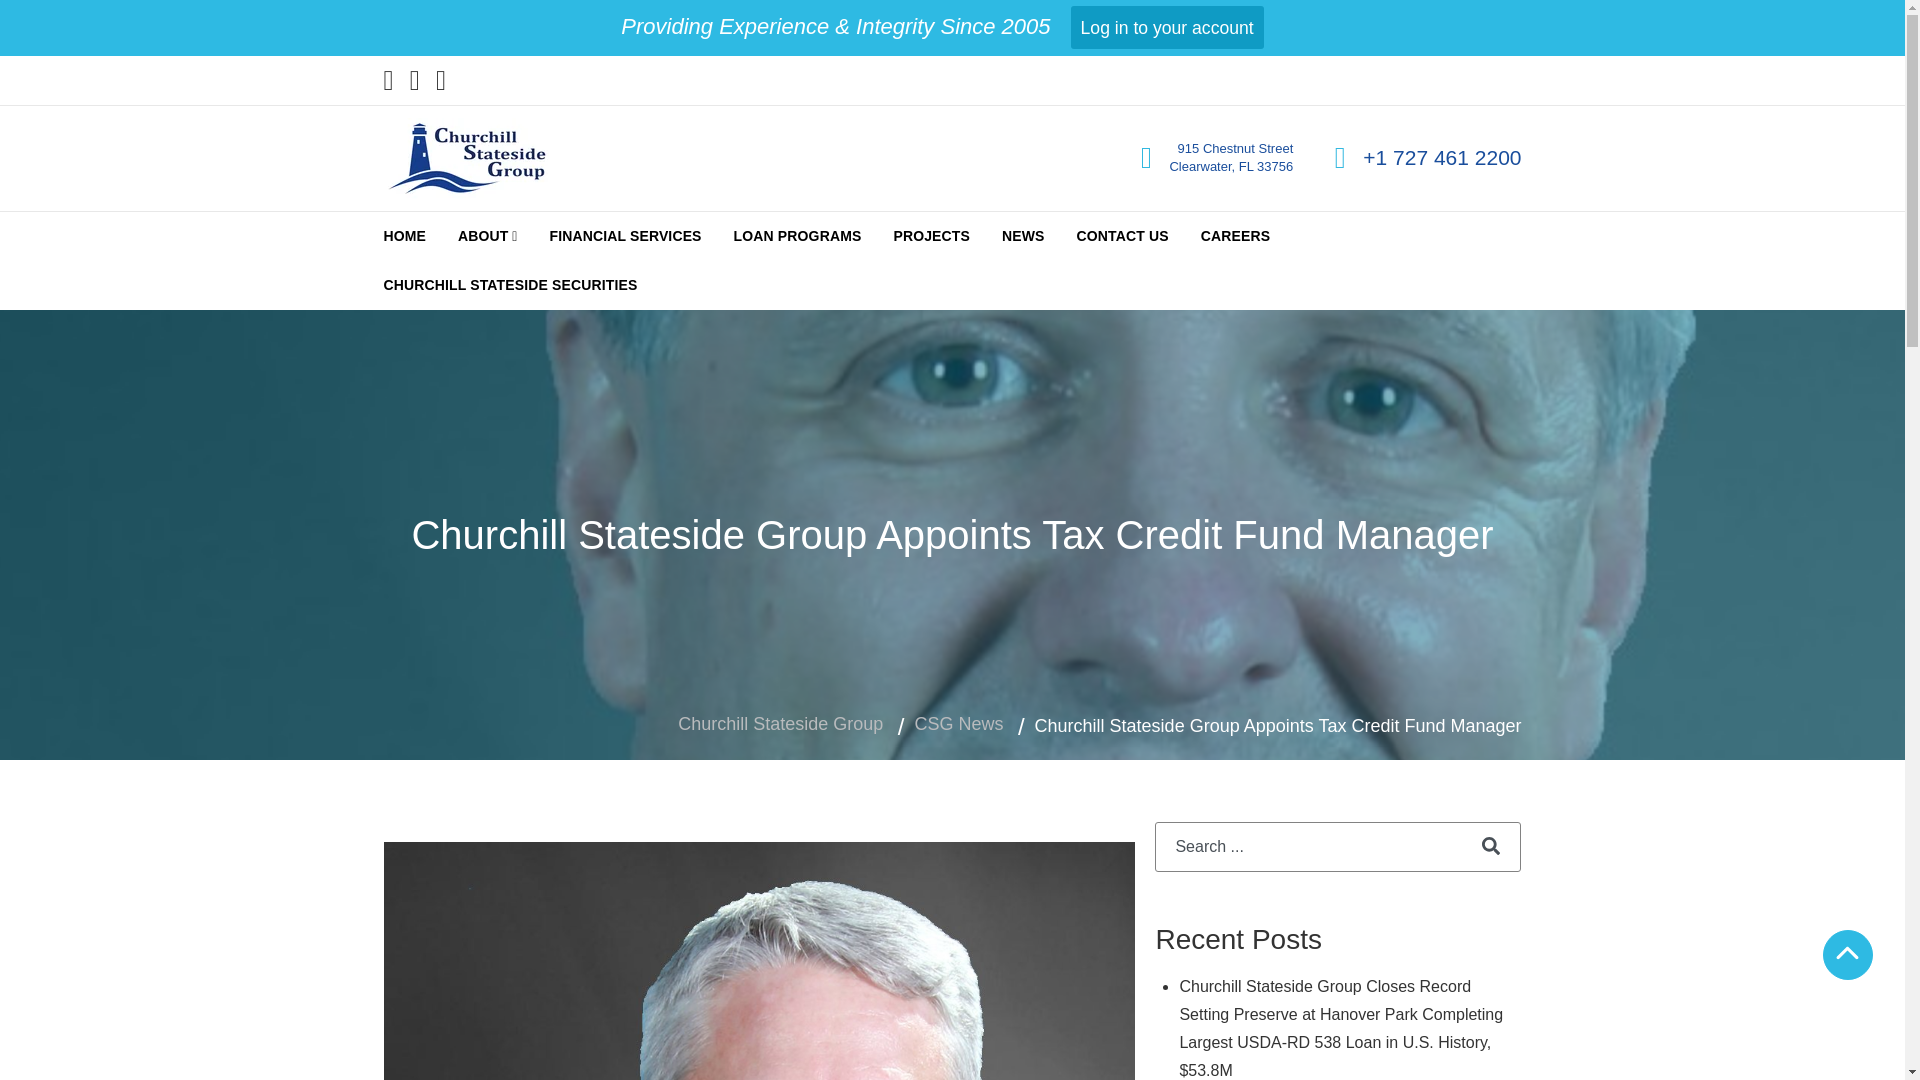 The image size is (1920, 1080). Describe the element at coordinates (798, 236) in the screenshot. I see `LOAN PROGRAMS` at that location.